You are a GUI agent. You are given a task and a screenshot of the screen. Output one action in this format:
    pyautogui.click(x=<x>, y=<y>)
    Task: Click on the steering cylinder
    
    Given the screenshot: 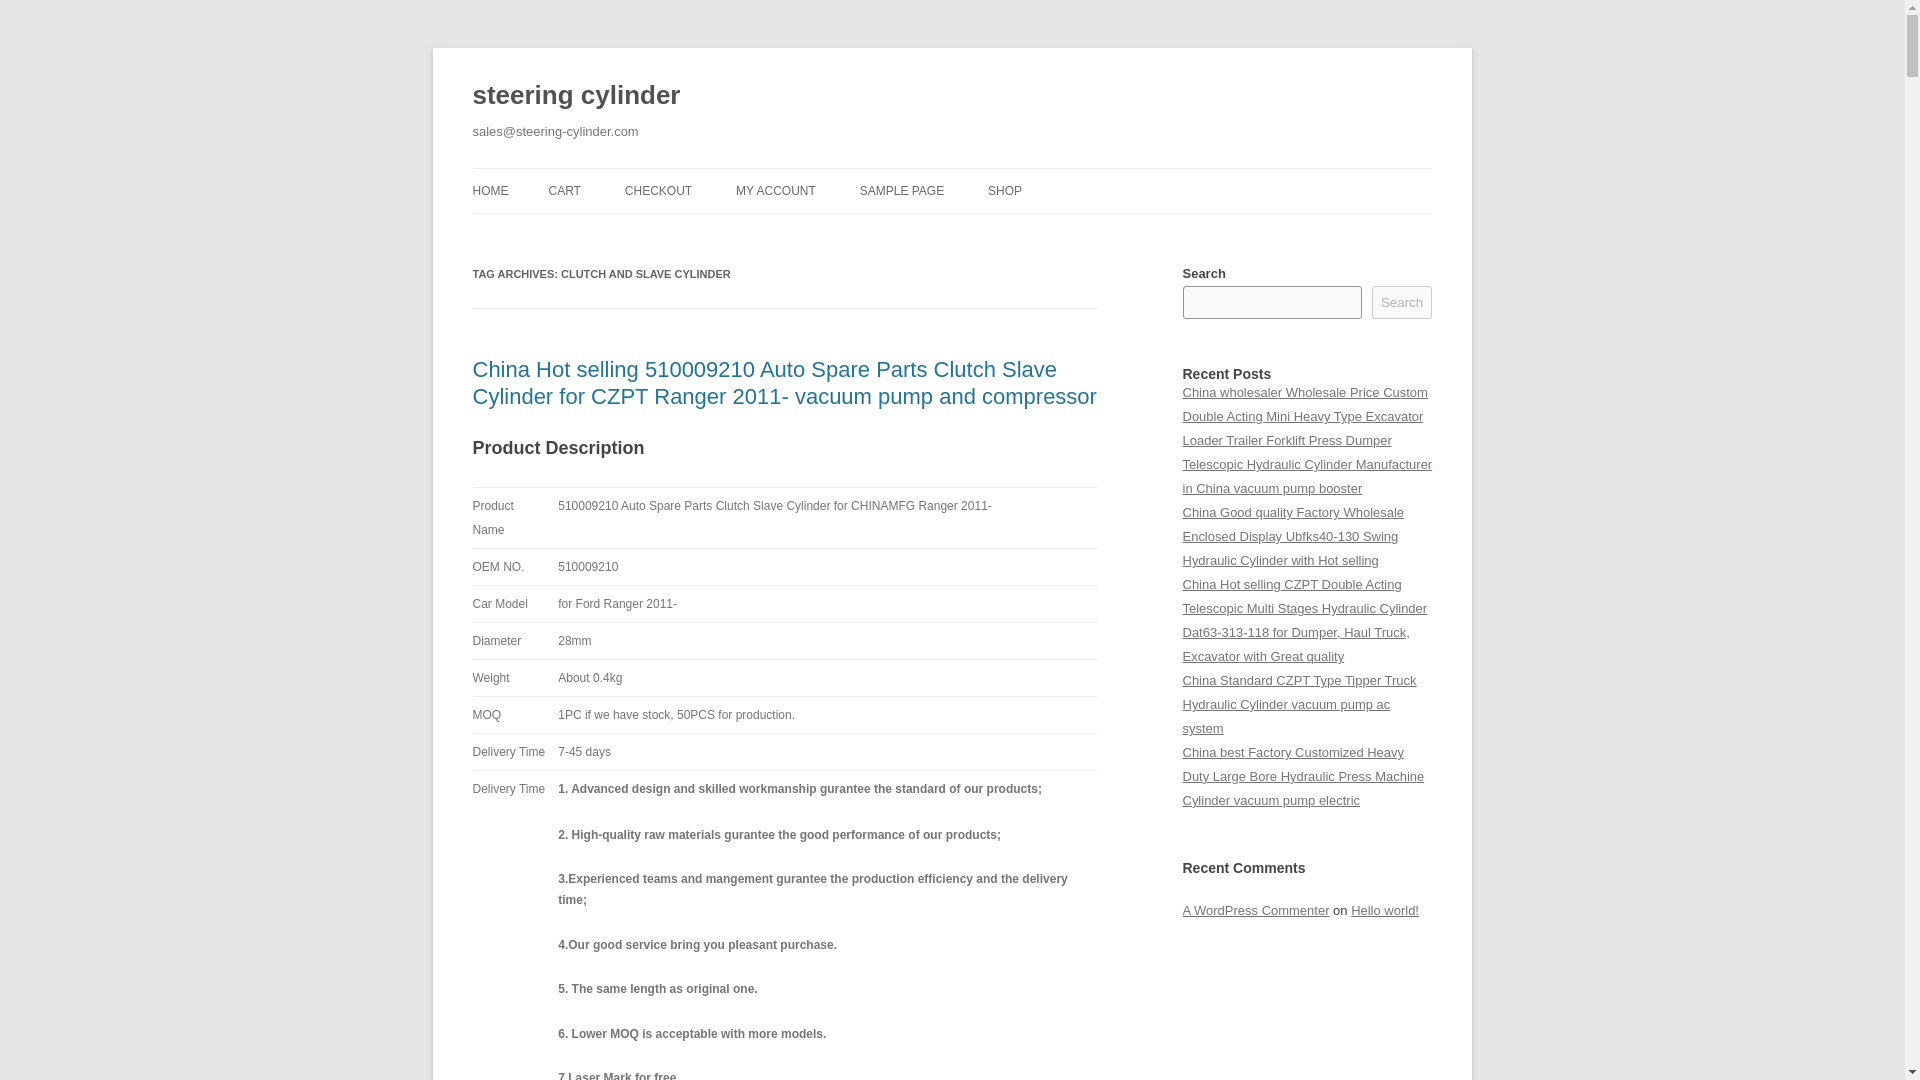 What is the action you would take?
    pyautogui.click(x=576, y=96)
    